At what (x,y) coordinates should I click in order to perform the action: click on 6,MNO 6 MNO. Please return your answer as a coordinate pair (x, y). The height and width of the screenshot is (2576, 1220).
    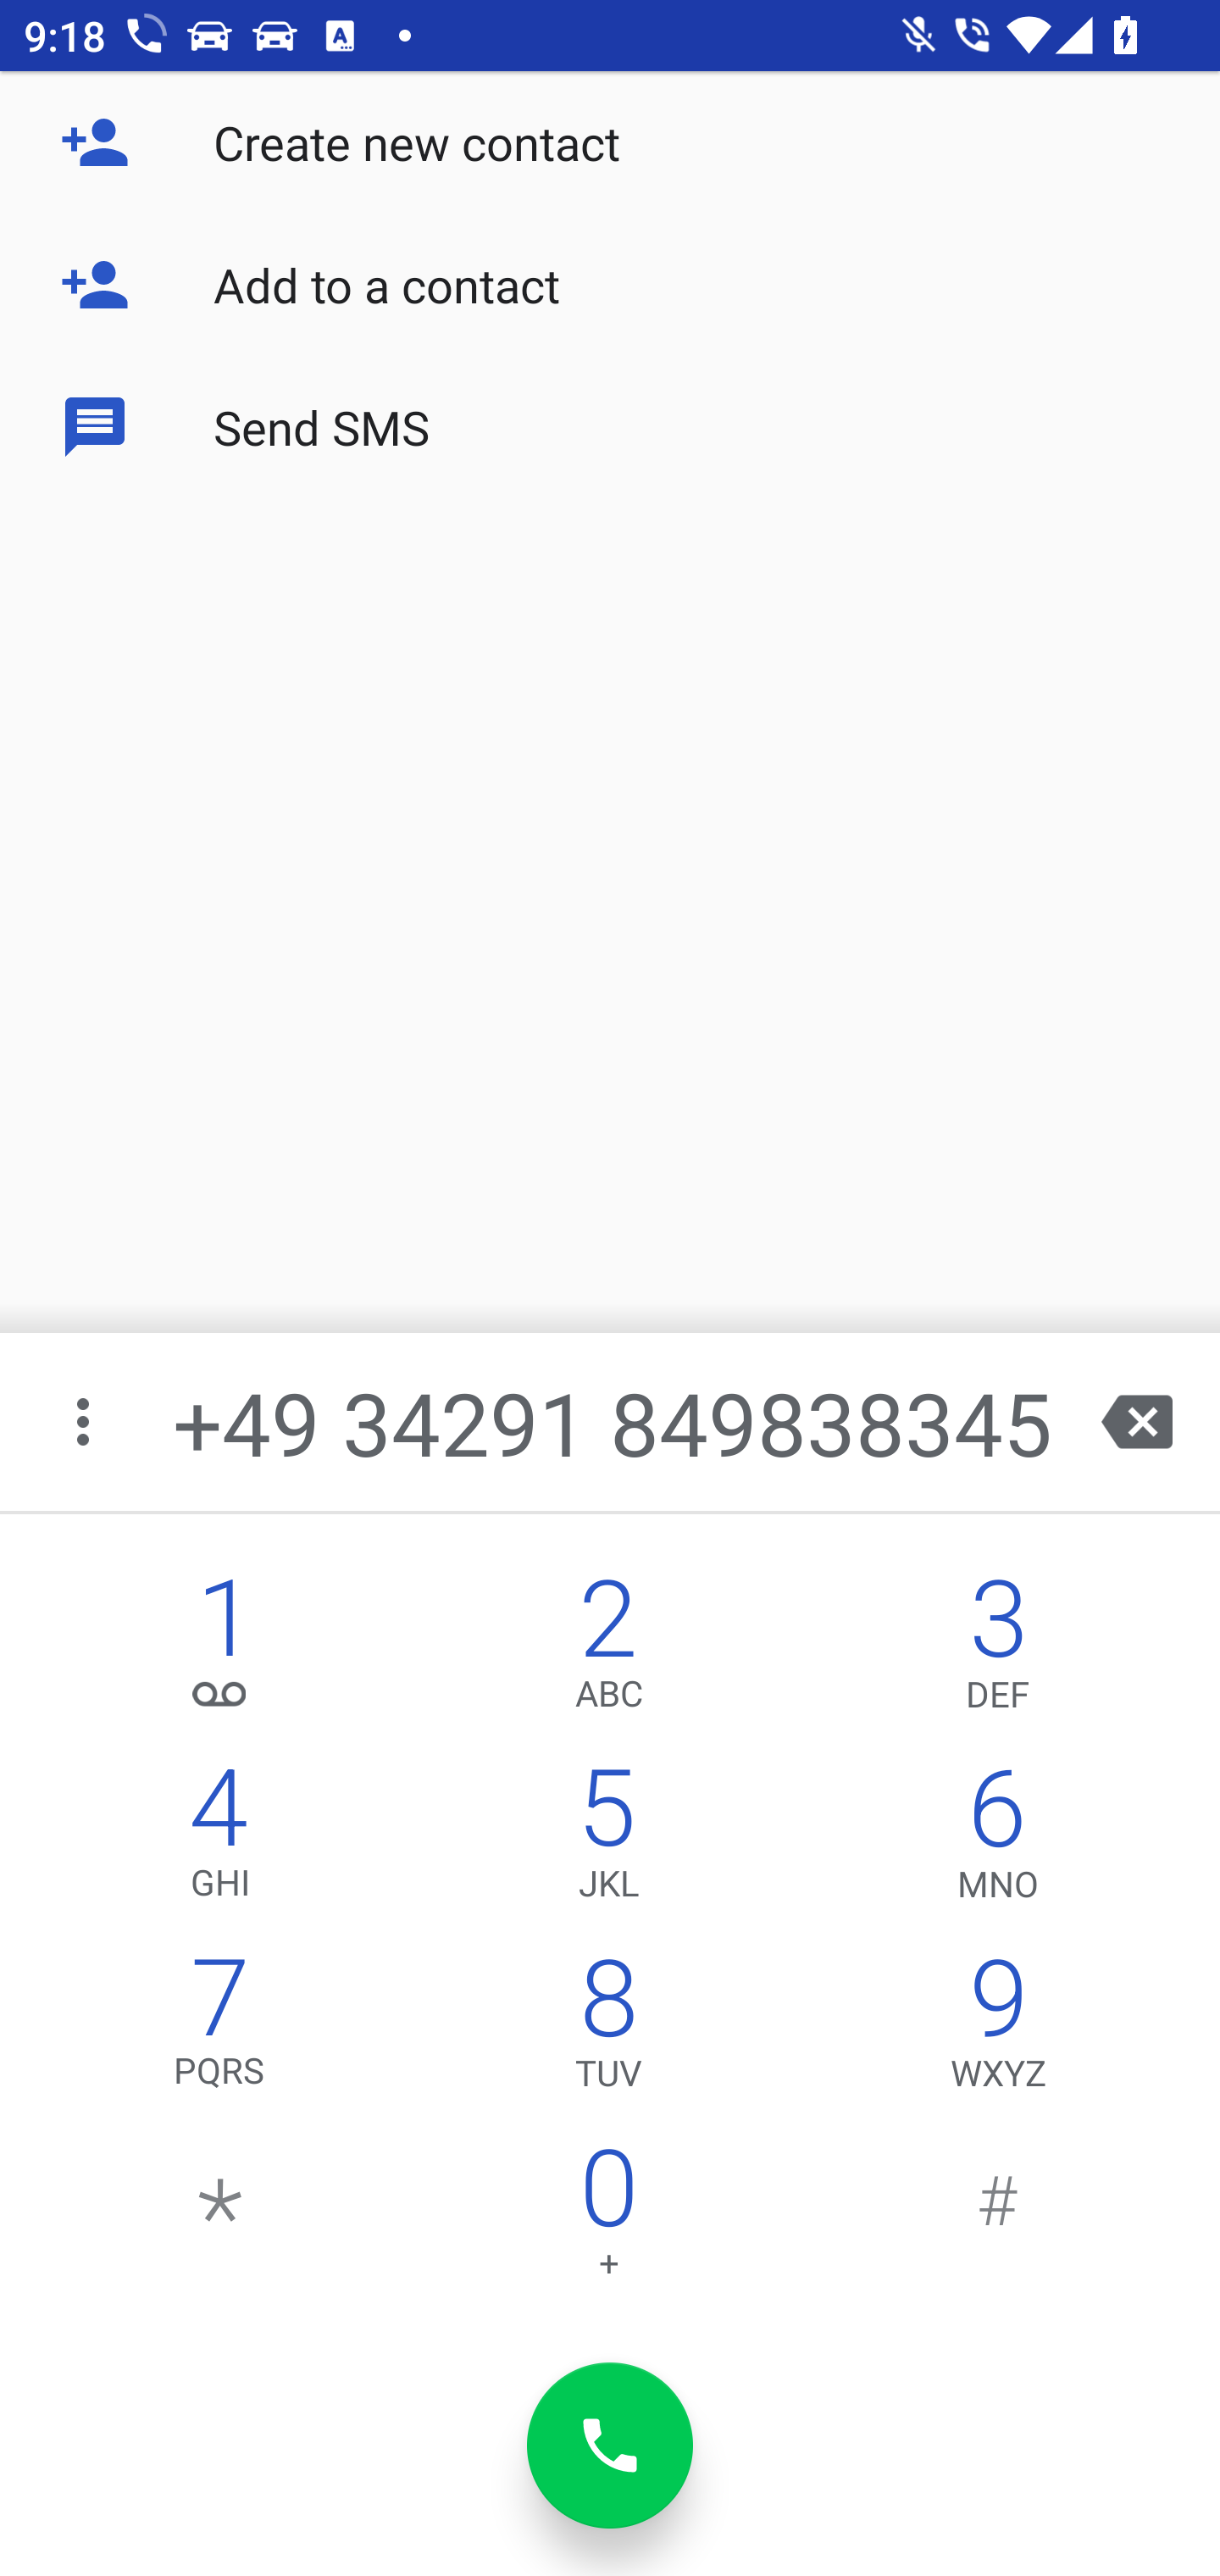
    Looking at the image, I should click on (998, 1840).